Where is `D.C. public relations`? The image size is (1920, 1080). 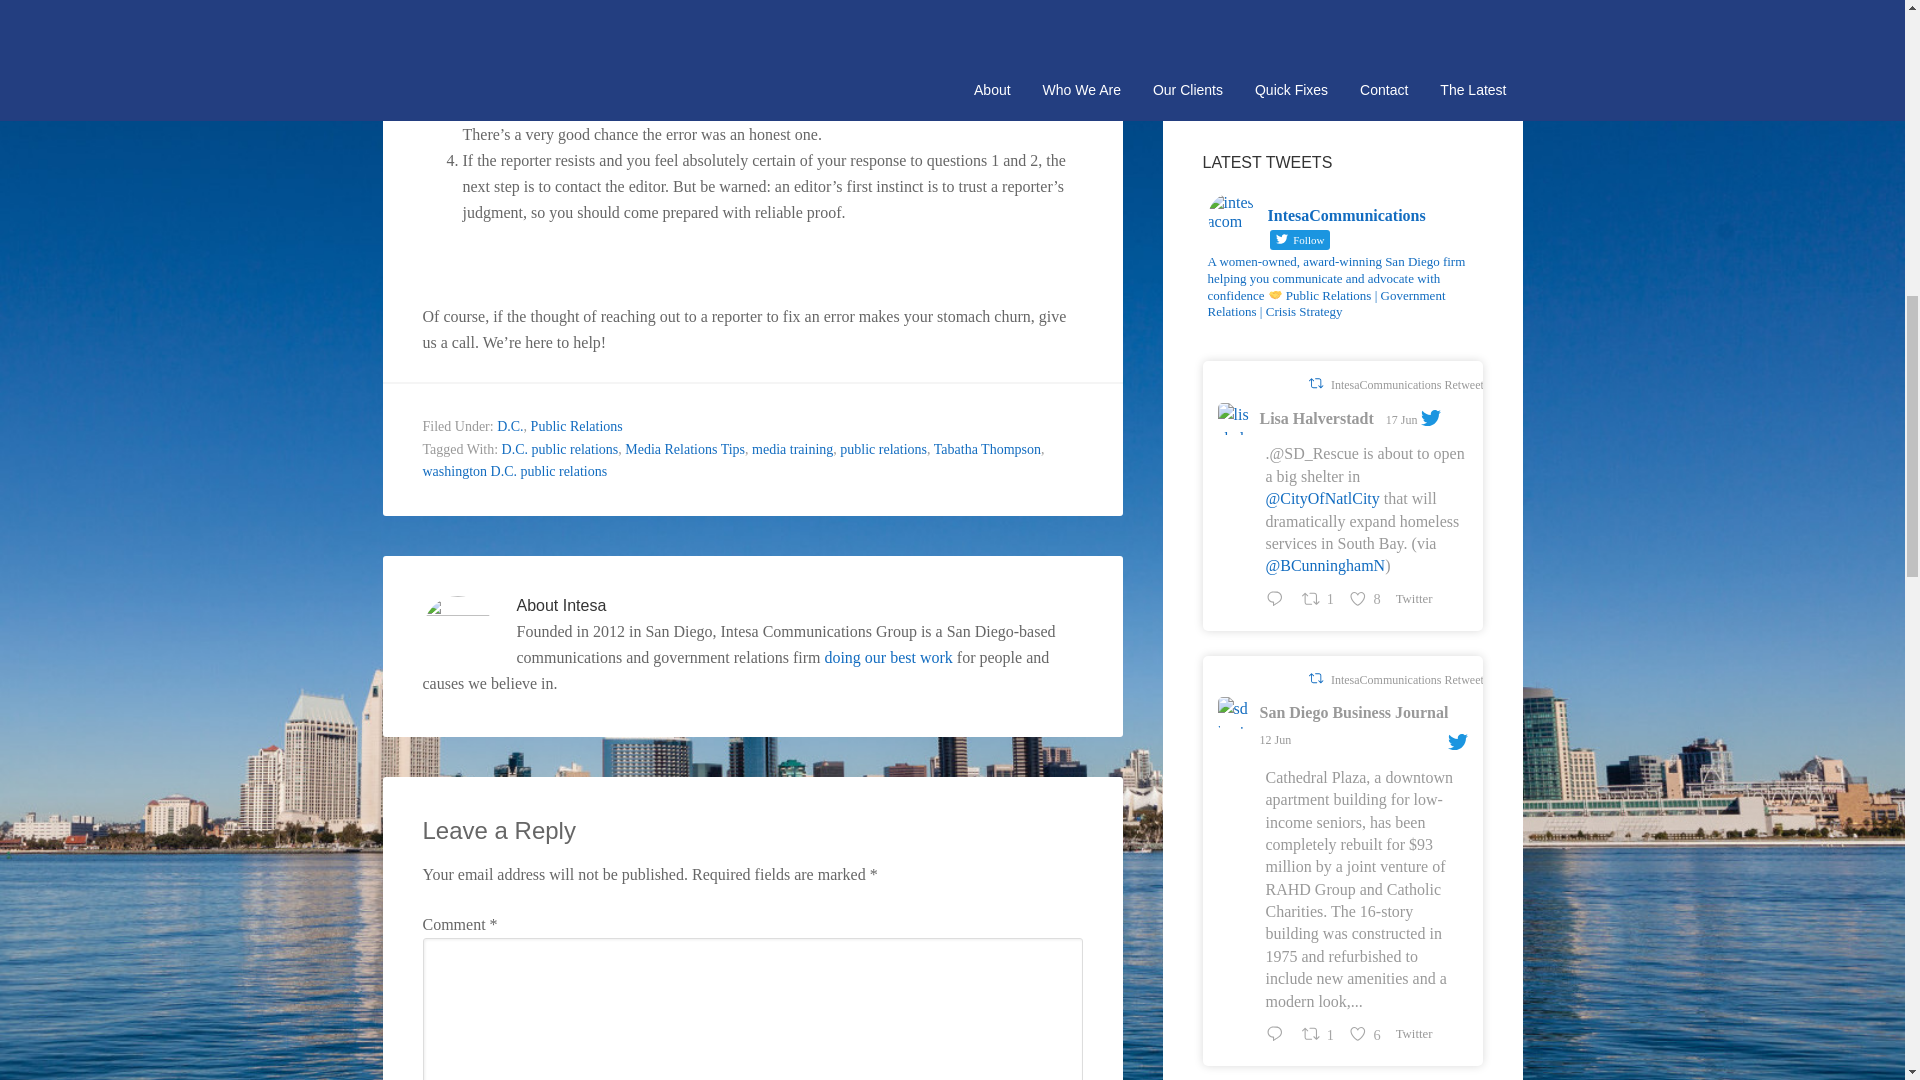
D.C. public relations is located at coordinates (560, 448).